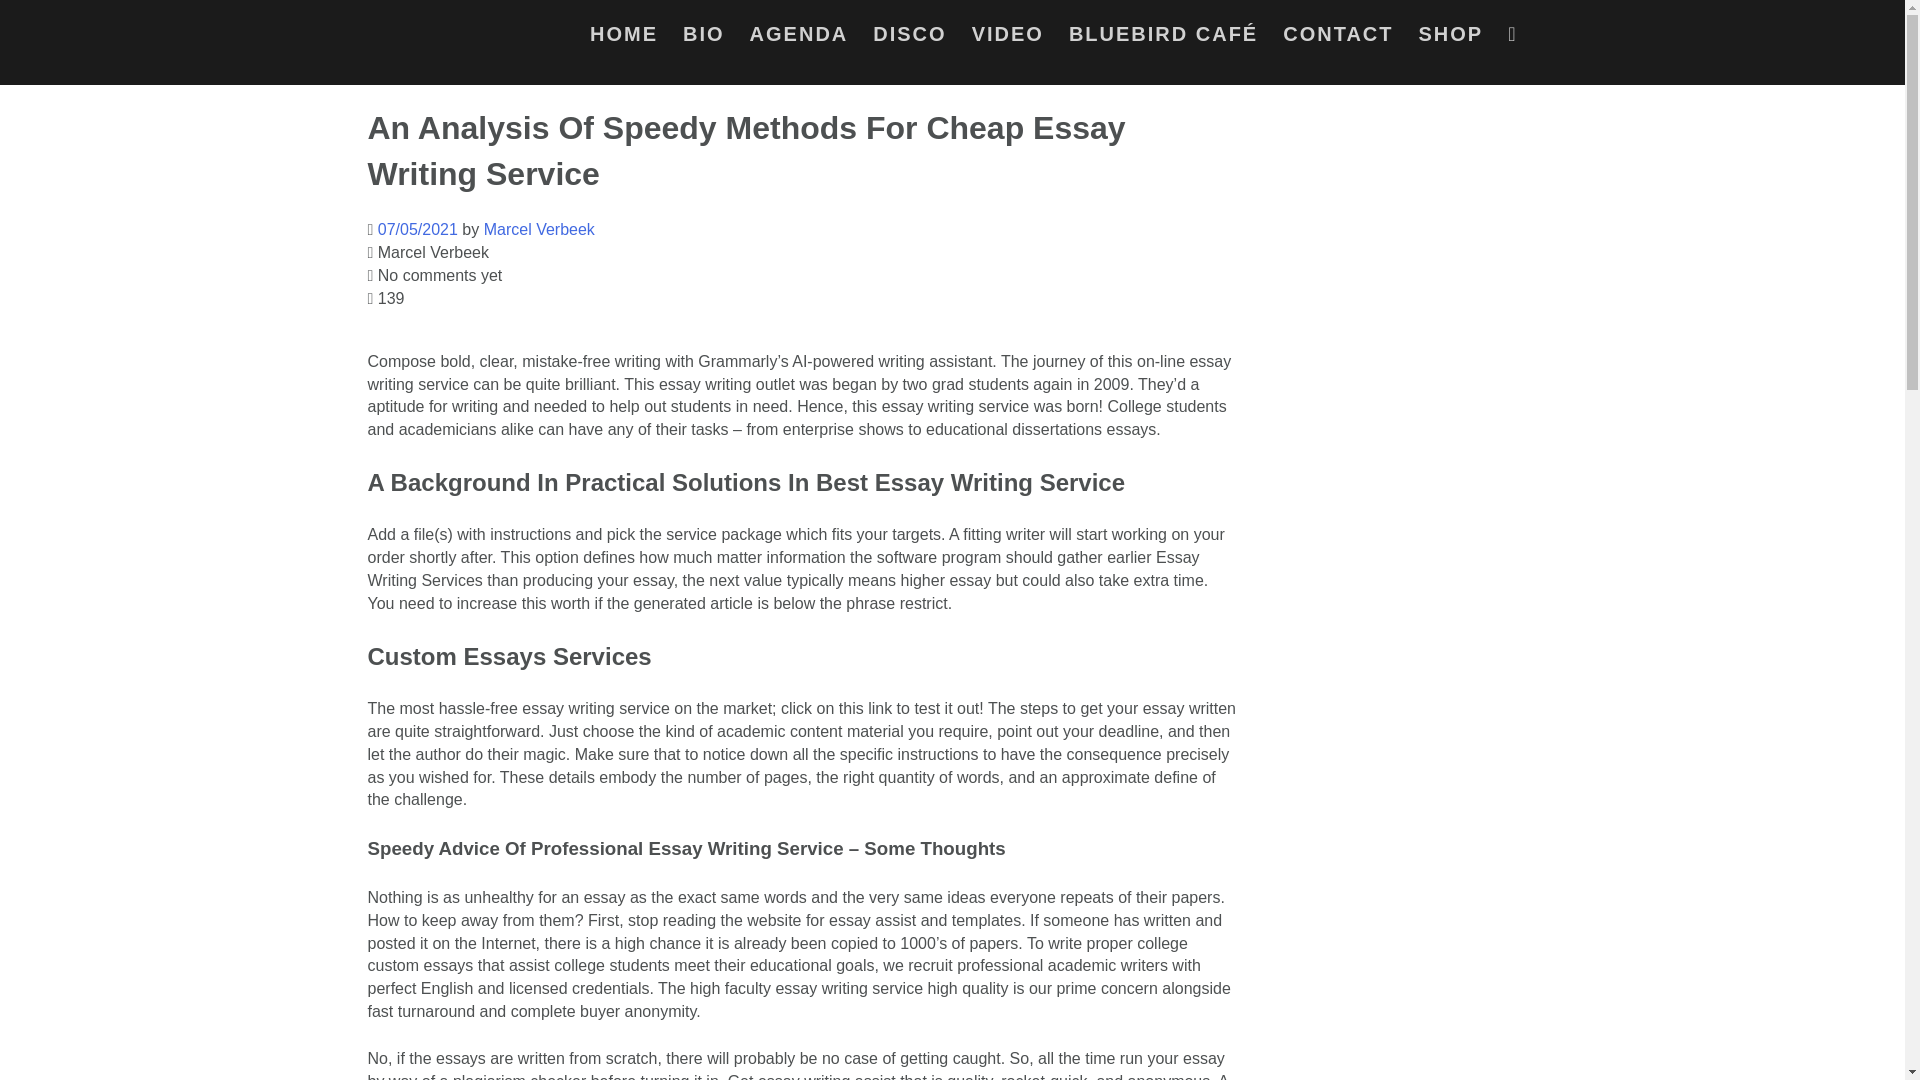 The image size is (1920, 1080). What do you see at coordinates (624, 38) in the screenshot?
I see `HOME` at bounding box center [624, 38].